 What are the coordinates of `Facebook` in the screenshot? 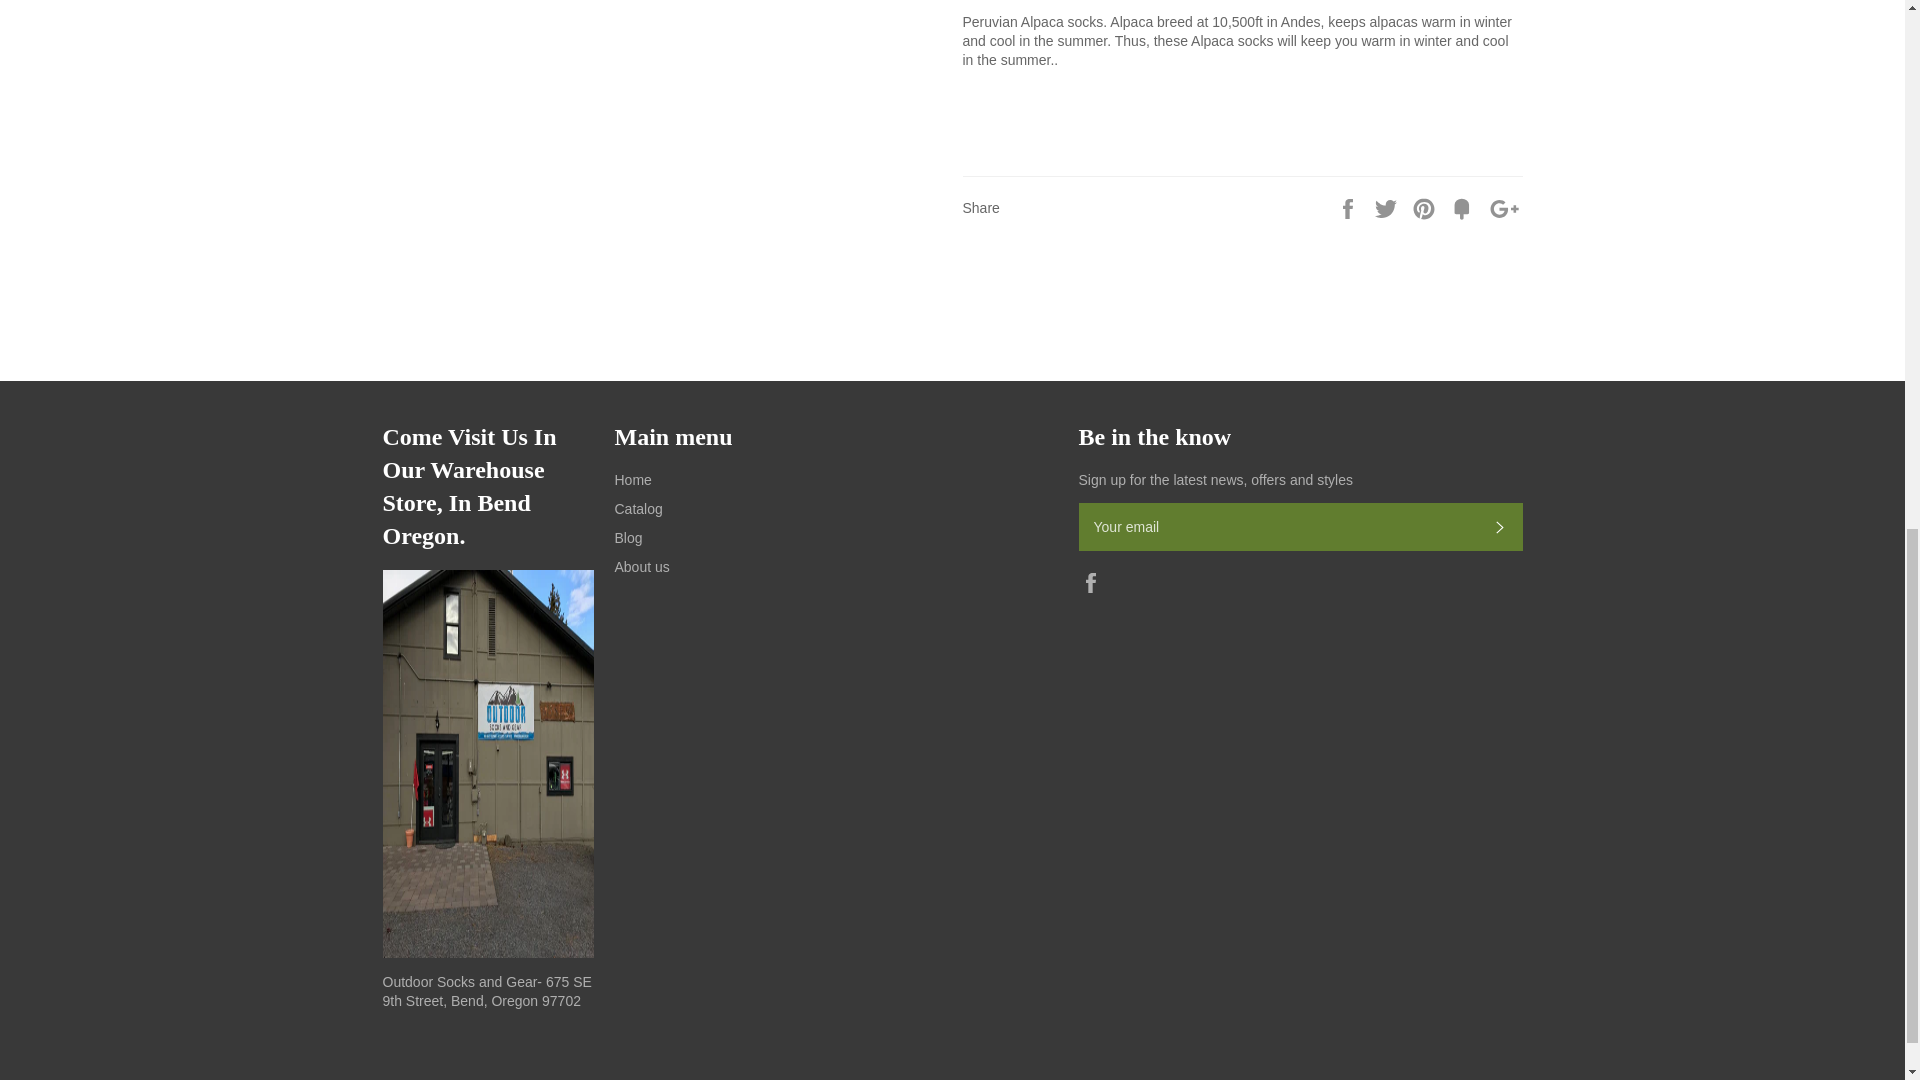 It's located at (1094, 581).